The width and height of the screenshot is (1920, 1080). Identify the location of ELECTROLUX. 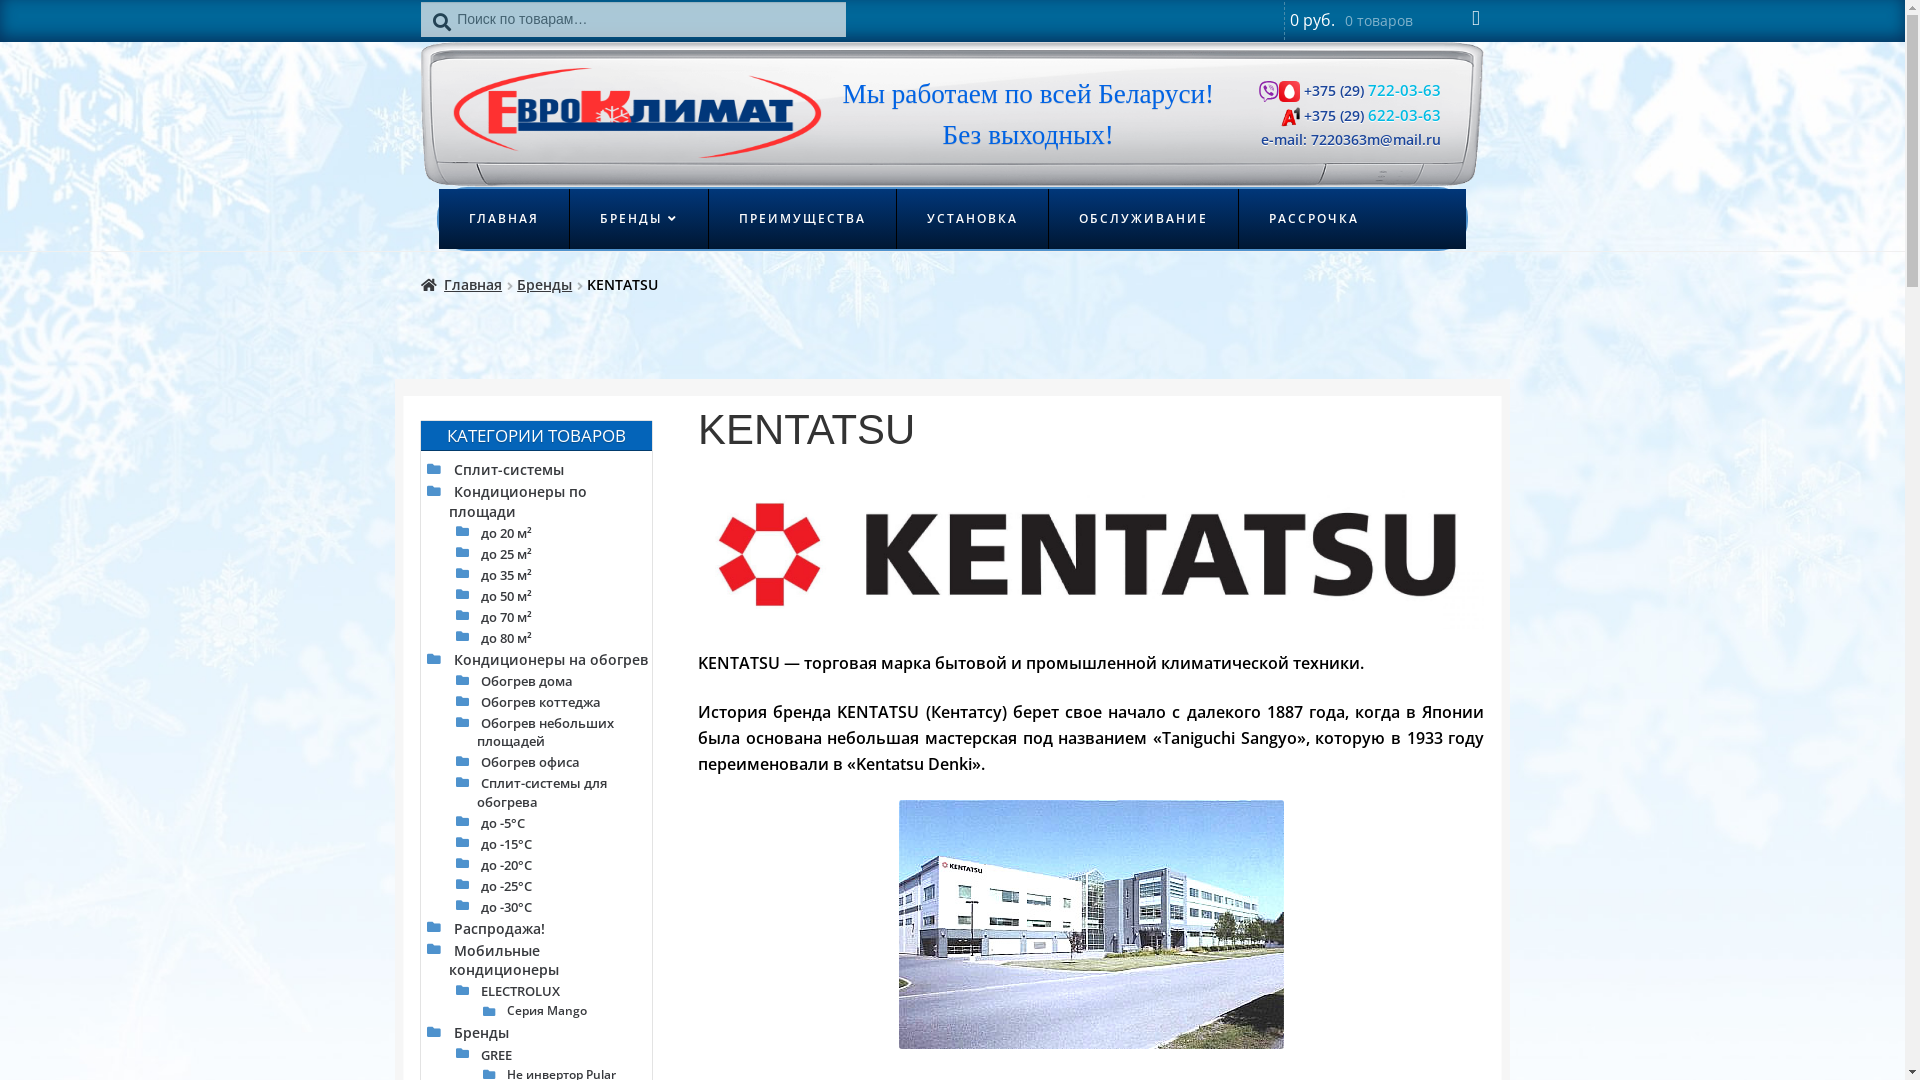
(520, 990).